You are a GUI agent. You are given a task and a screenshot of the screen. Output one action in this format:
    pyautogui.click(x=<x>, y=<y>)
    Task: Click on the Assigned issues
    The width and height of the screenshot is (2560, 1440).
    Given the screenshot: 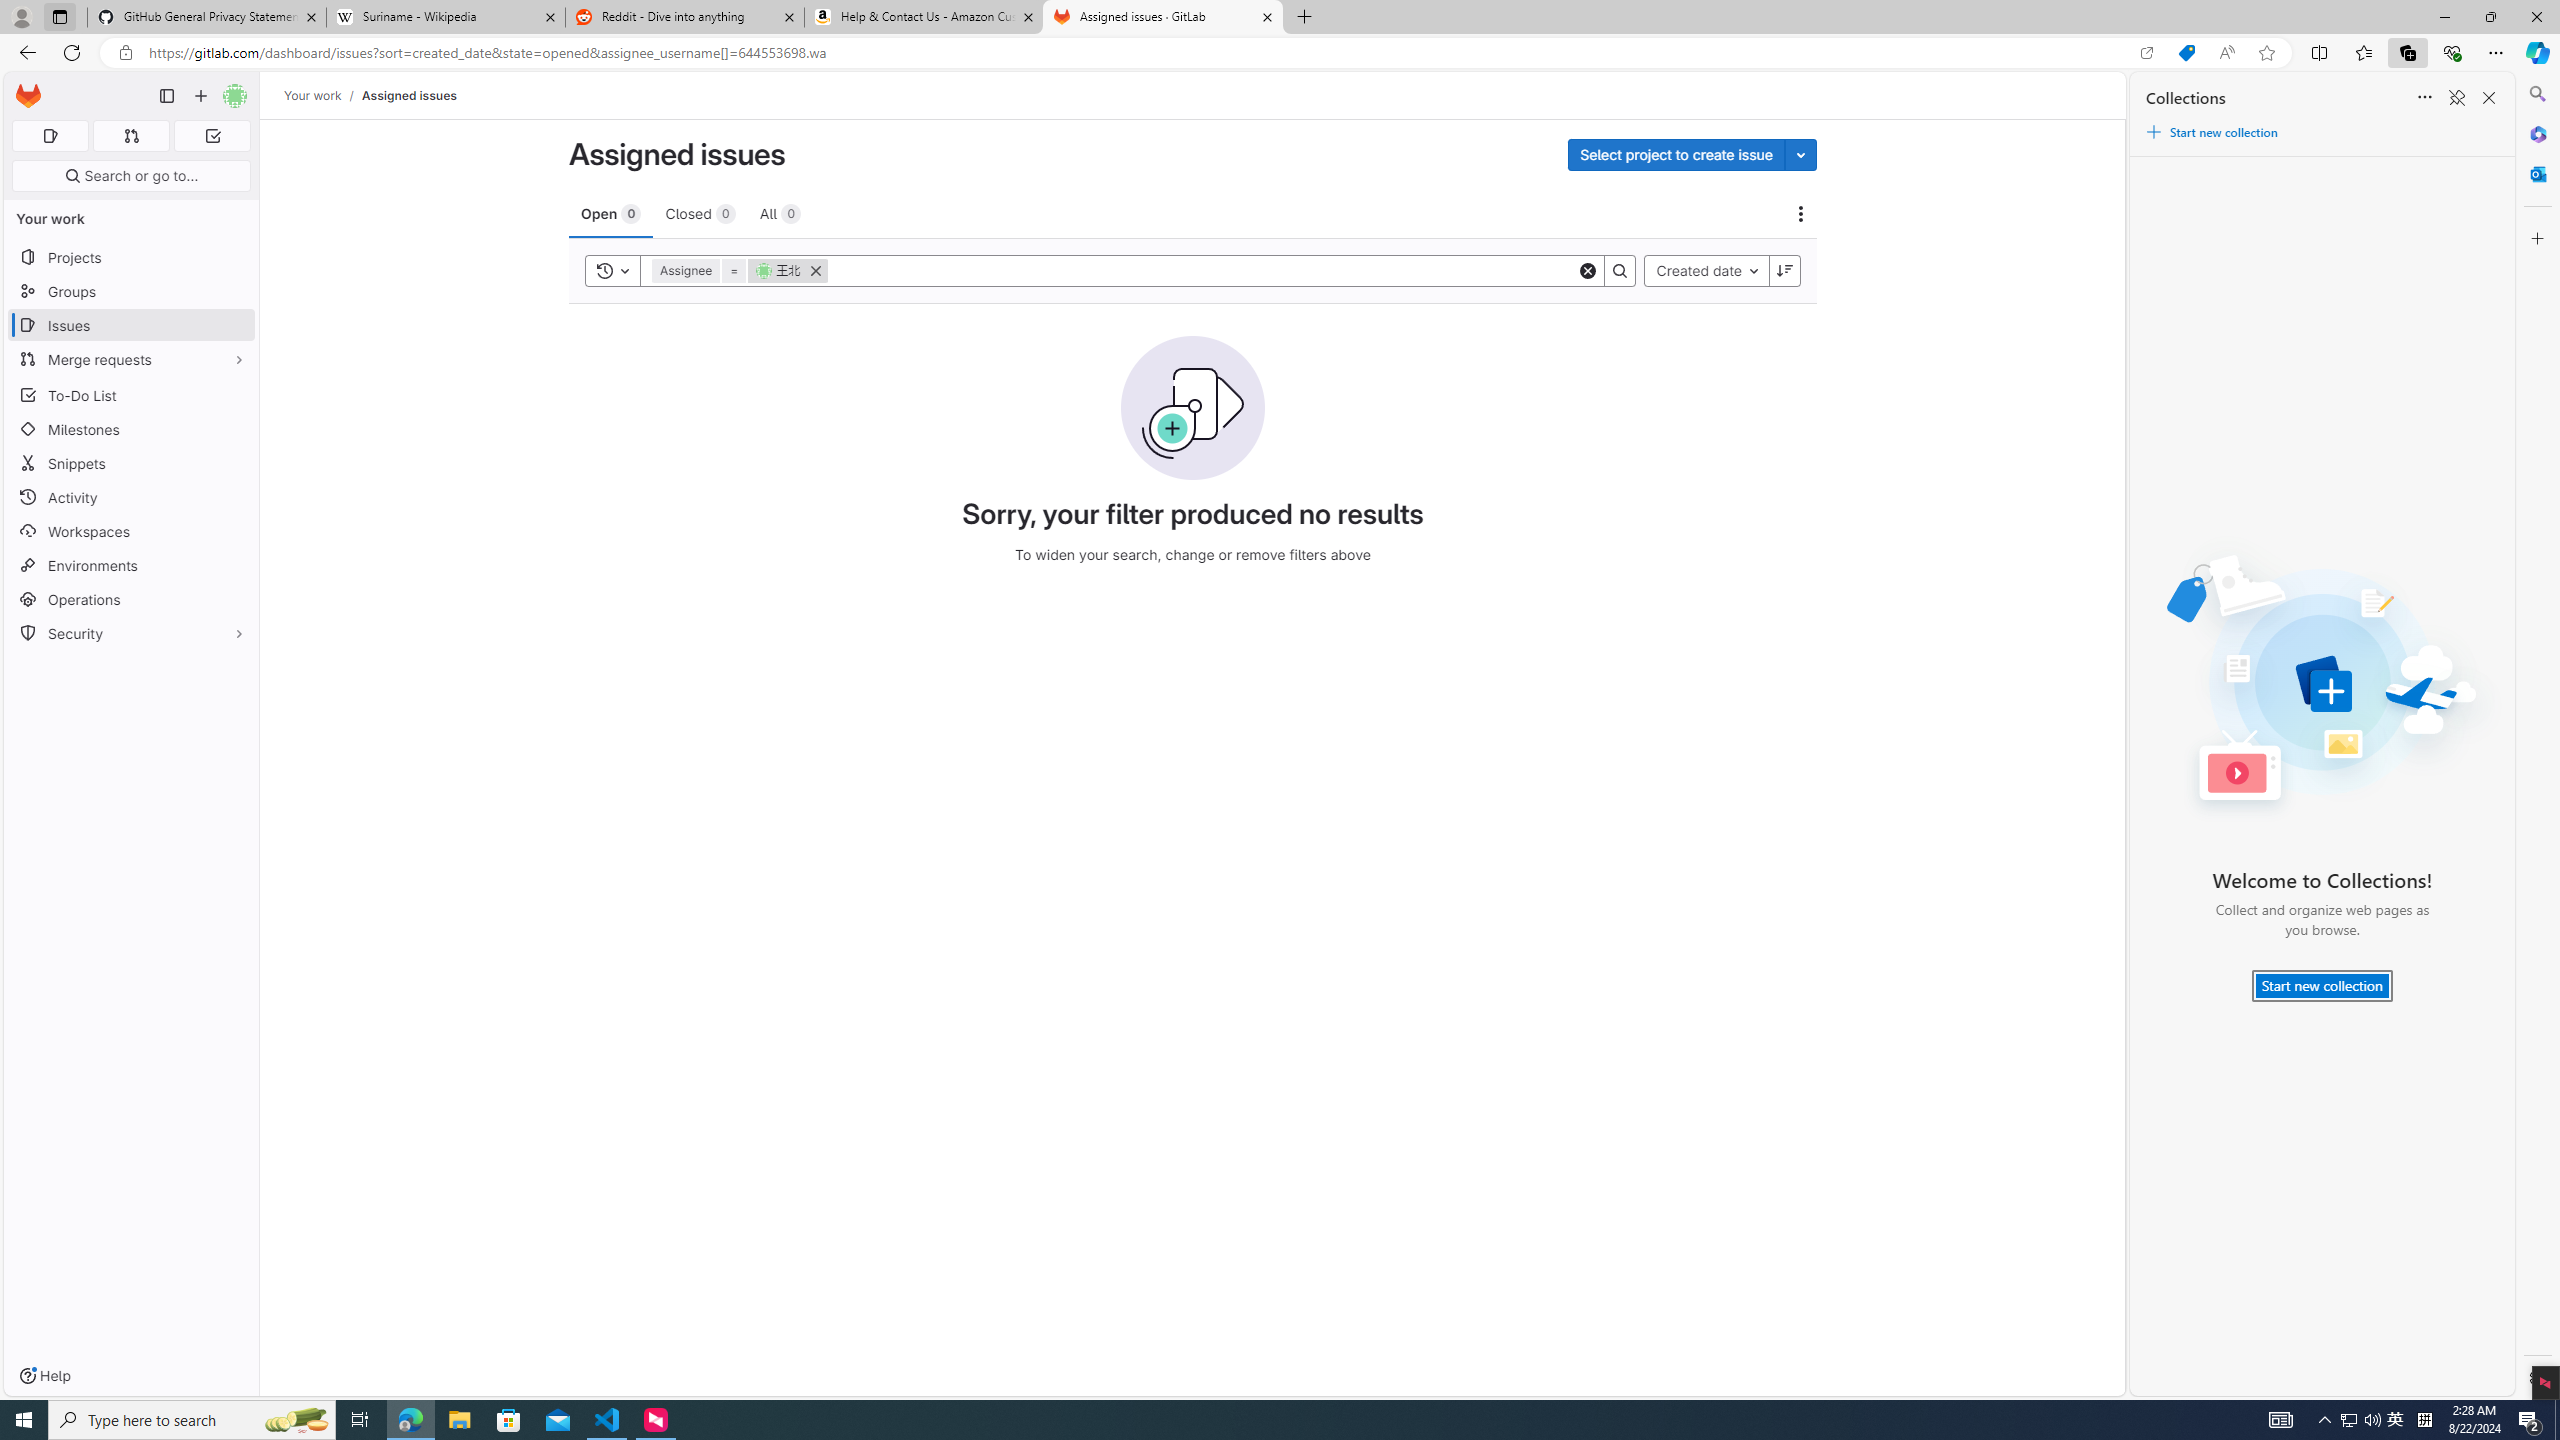 What is the action you would take?
    pyautogui.click(x=409, y=95)
    